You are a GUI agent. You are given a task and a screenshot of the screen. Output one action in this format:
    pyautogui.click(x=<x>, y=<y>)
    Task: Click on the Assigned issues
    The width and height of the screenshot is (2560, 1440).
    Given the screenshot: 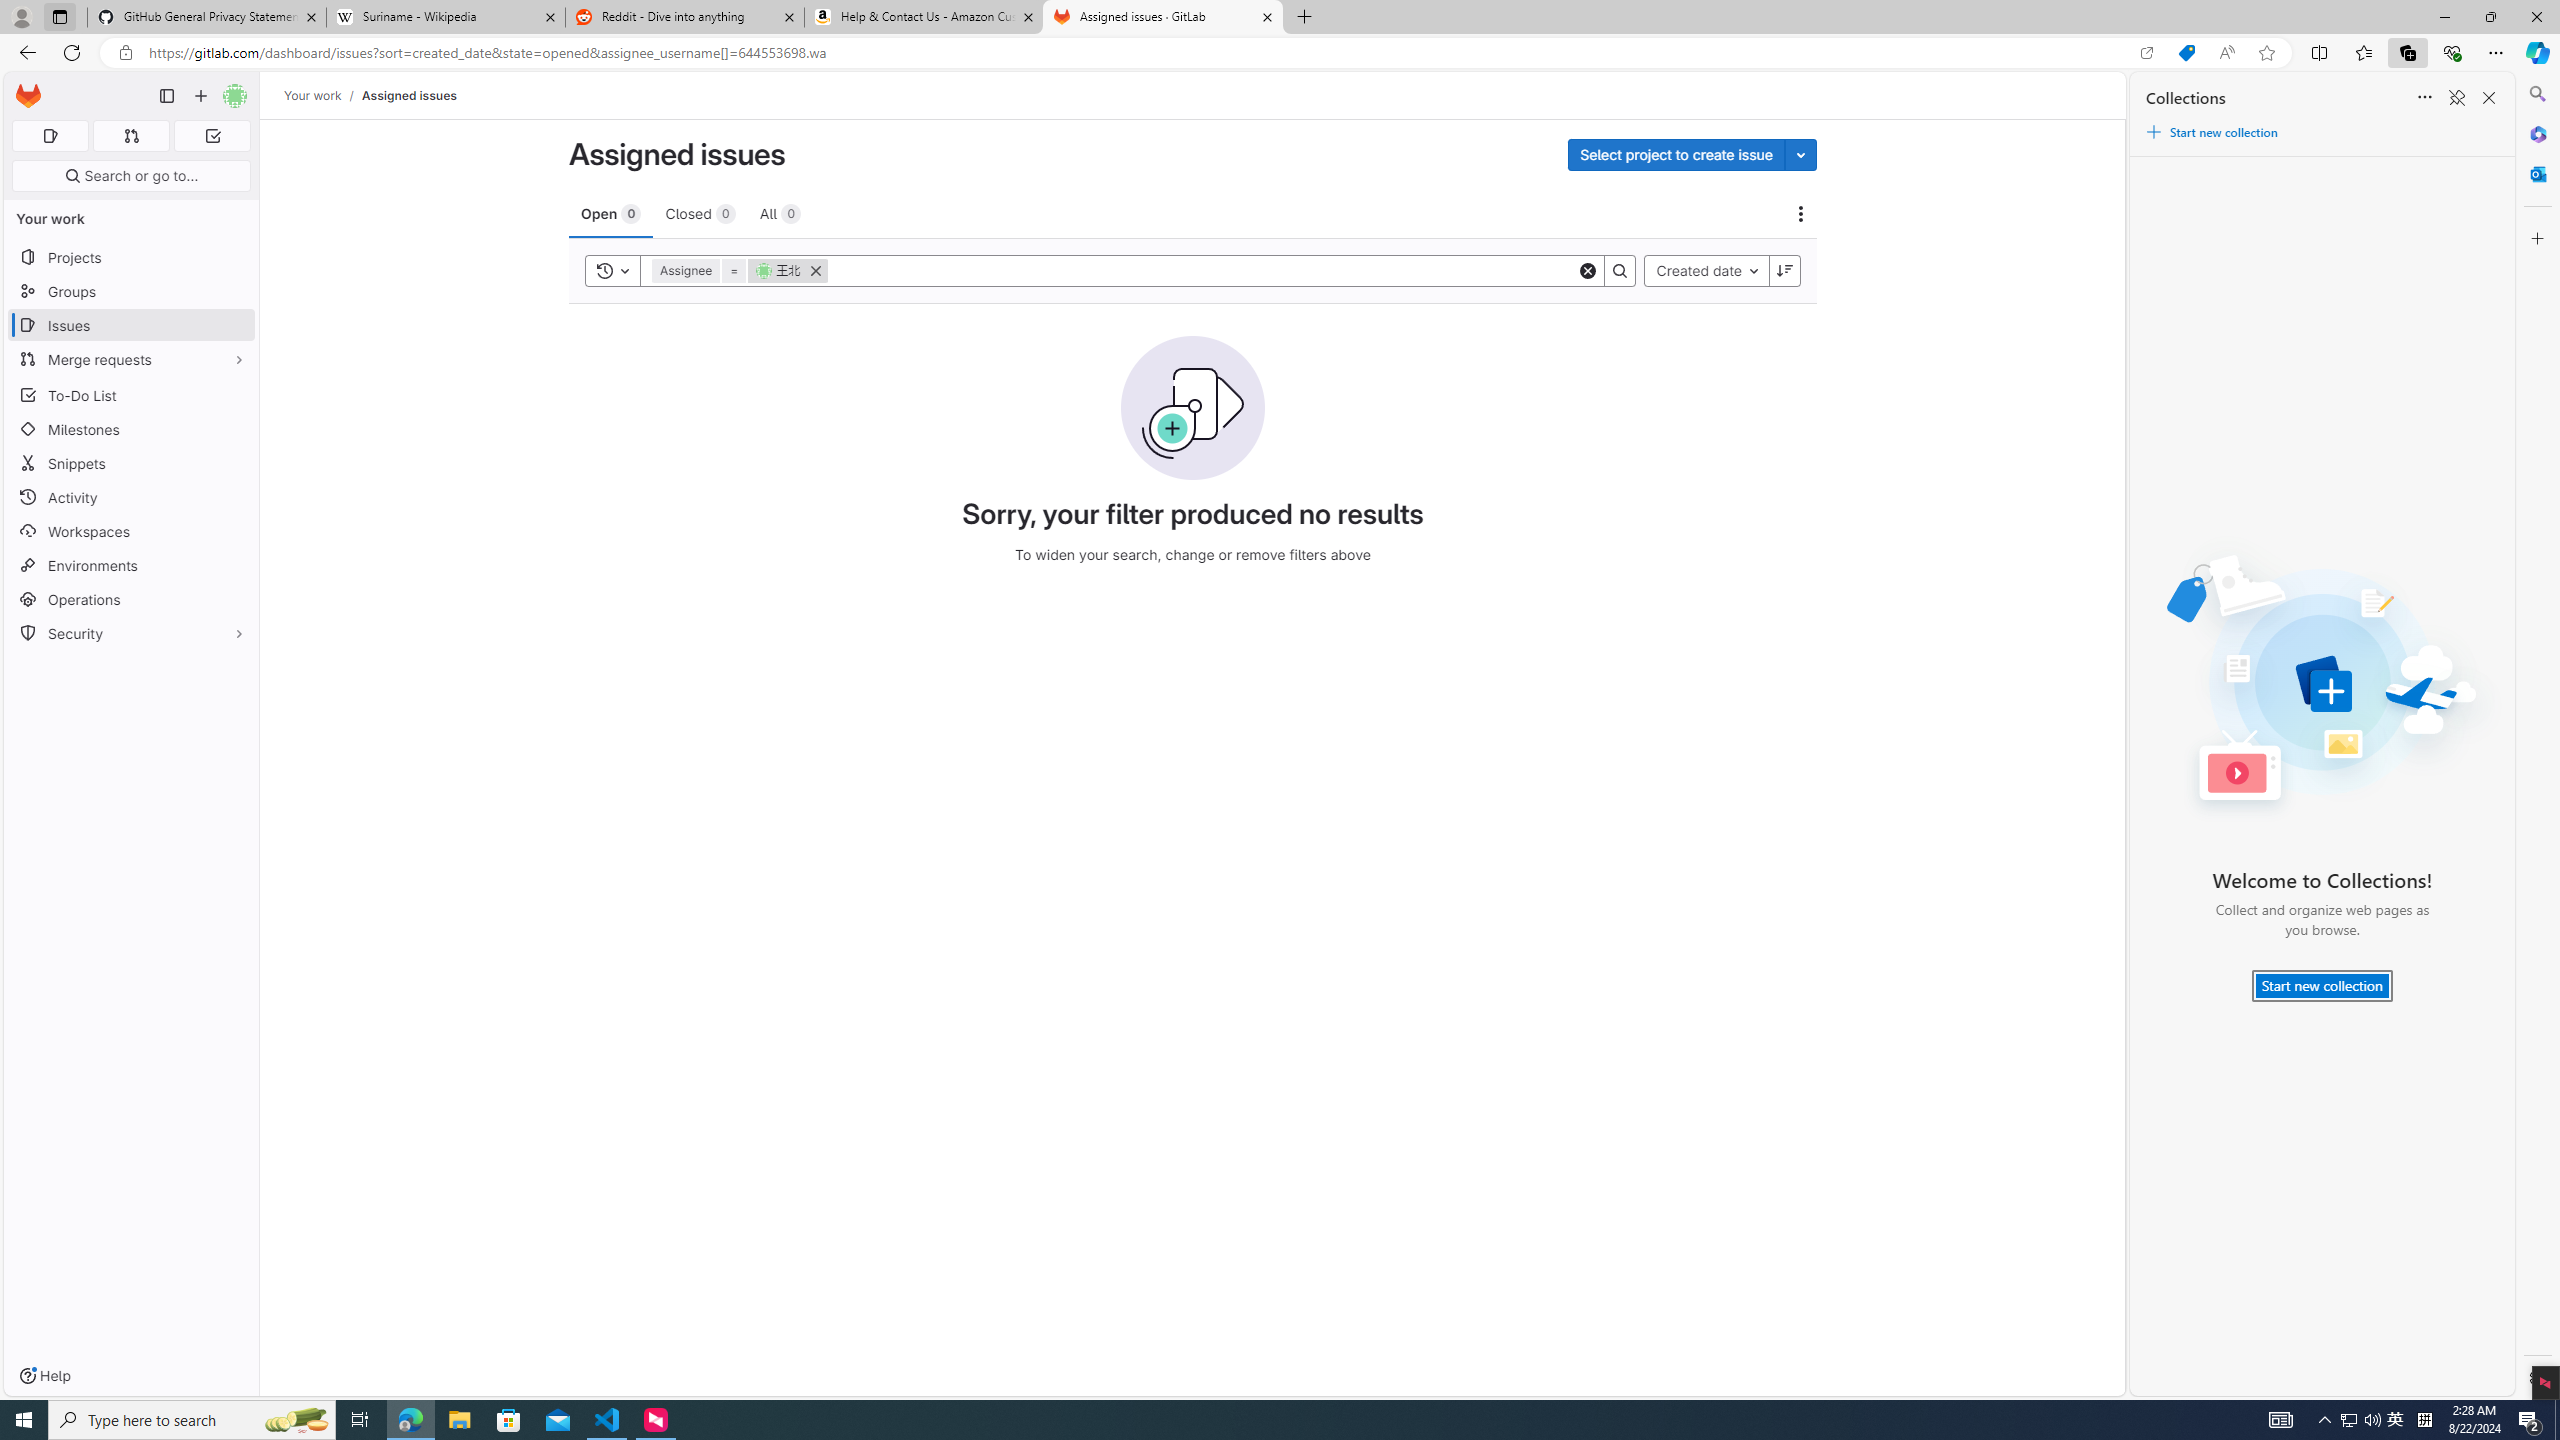 What is the action you would take?
    pyautogui.click(x=409, y=95)
    